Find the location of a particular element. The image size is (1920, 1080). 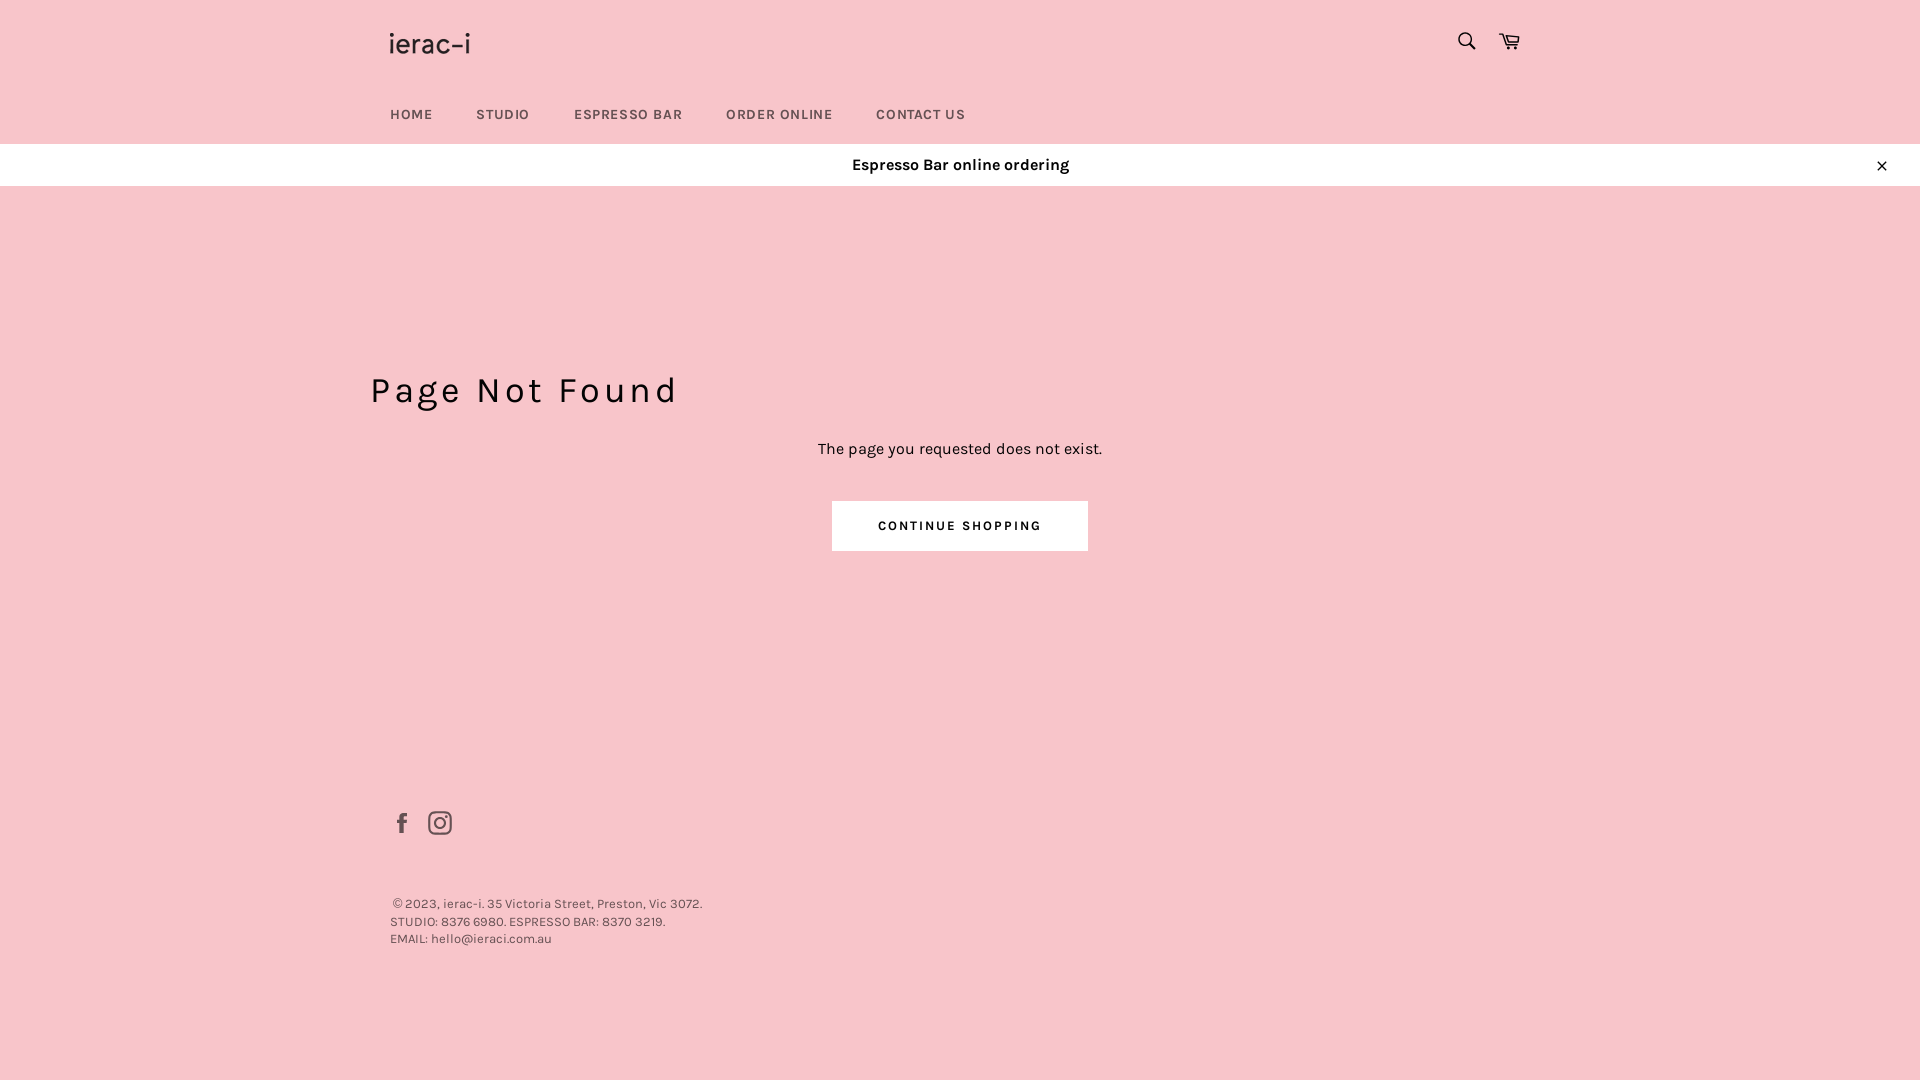

STUDIO is located at coordinates (503, 114).